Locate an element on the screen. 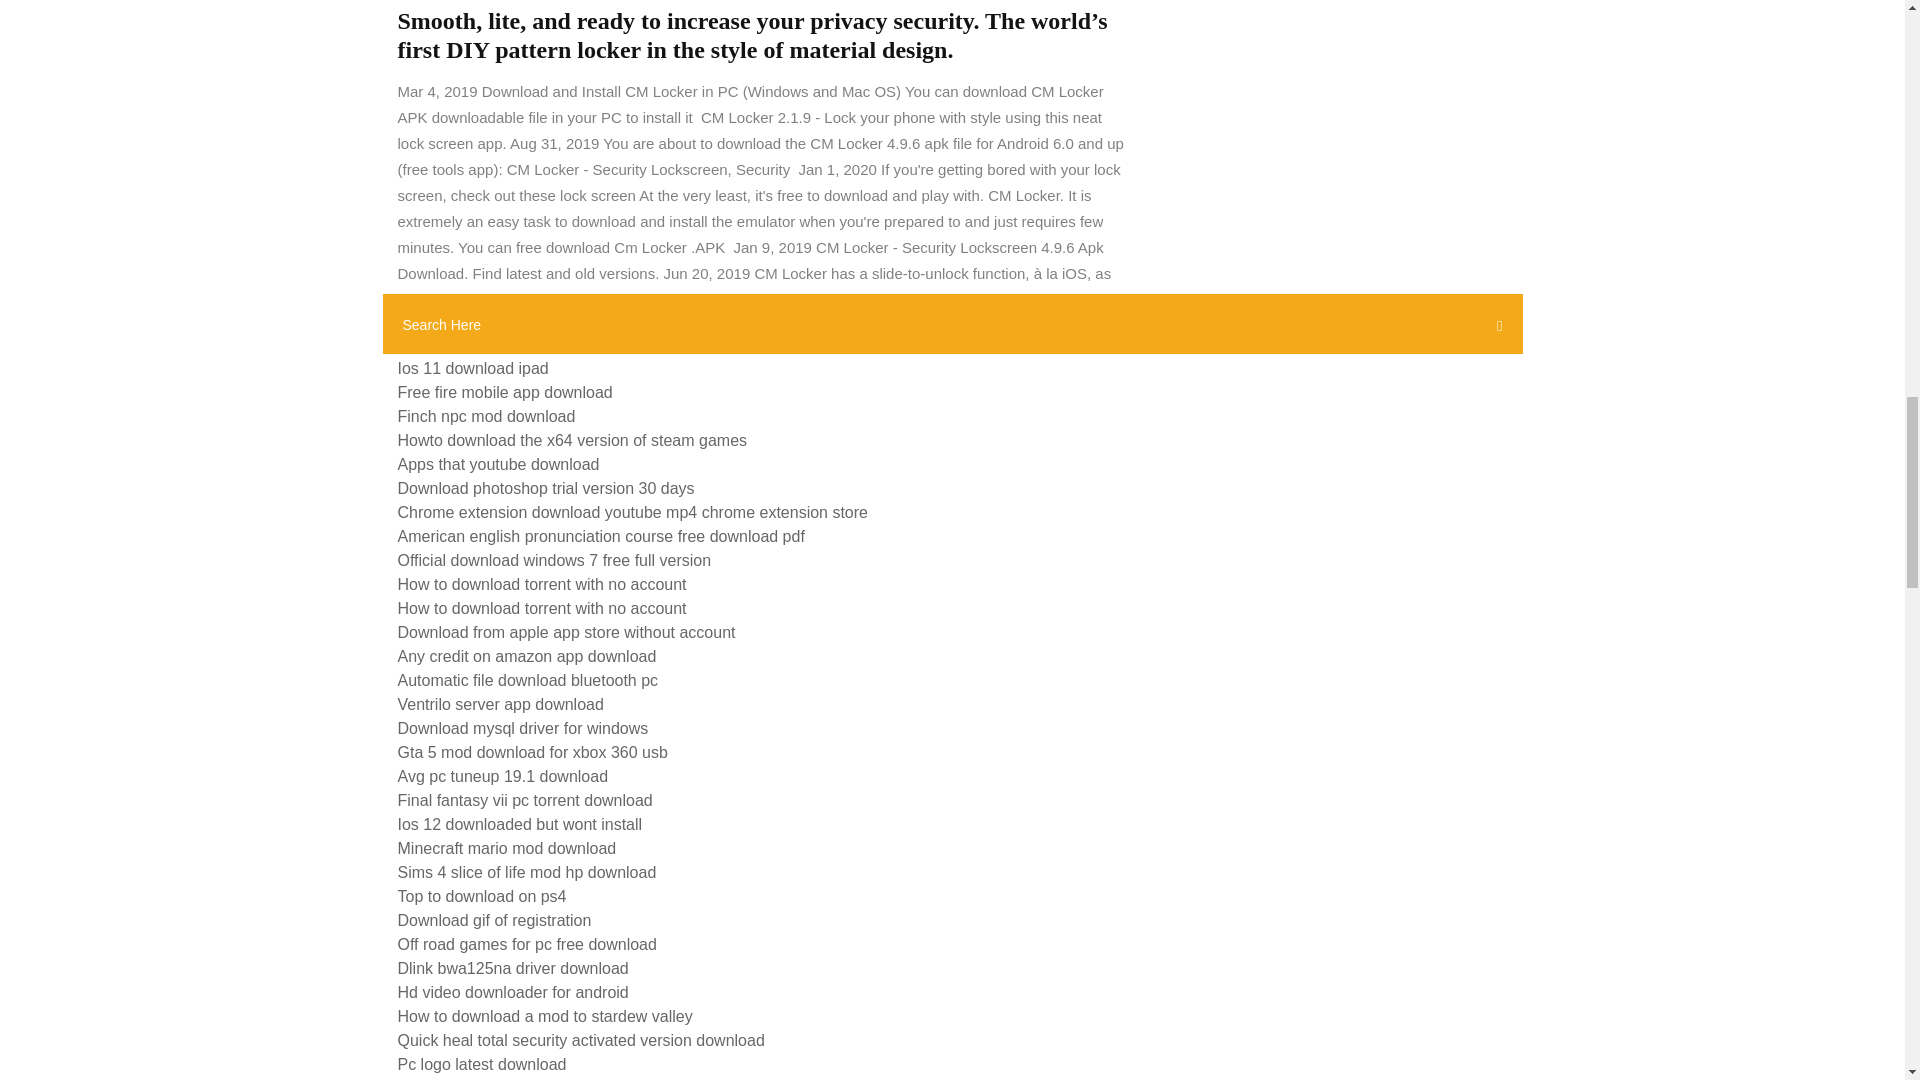 Image resolution: width=1920 pixels, height=1080 pixels. Ios 11 download ipad is located at coordinates (473, 368).